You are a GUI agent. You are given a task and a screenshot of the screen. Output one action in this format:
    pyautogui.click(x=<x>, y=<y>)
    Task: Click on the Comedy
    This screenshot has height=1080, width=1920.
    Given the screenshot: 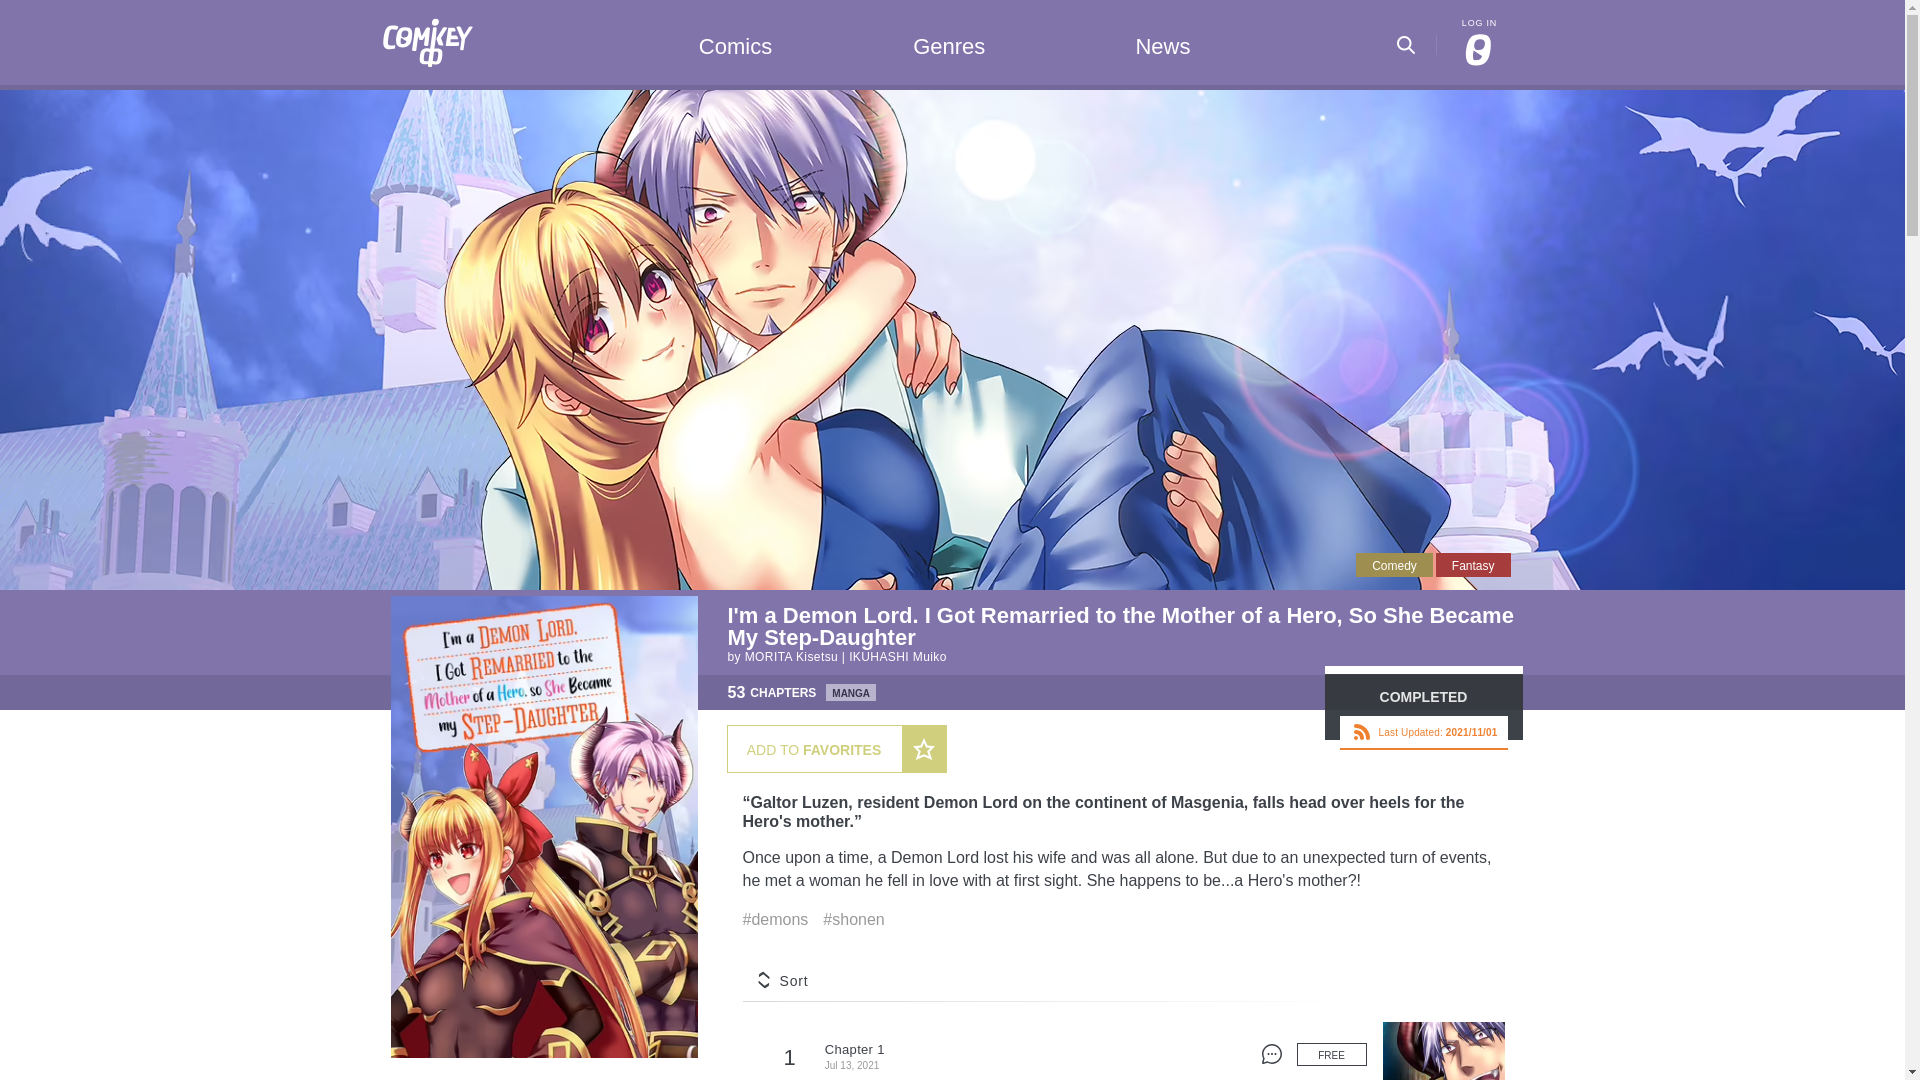 What is the action you would take?
    pyautogui.click(x=1394, y=564)
    